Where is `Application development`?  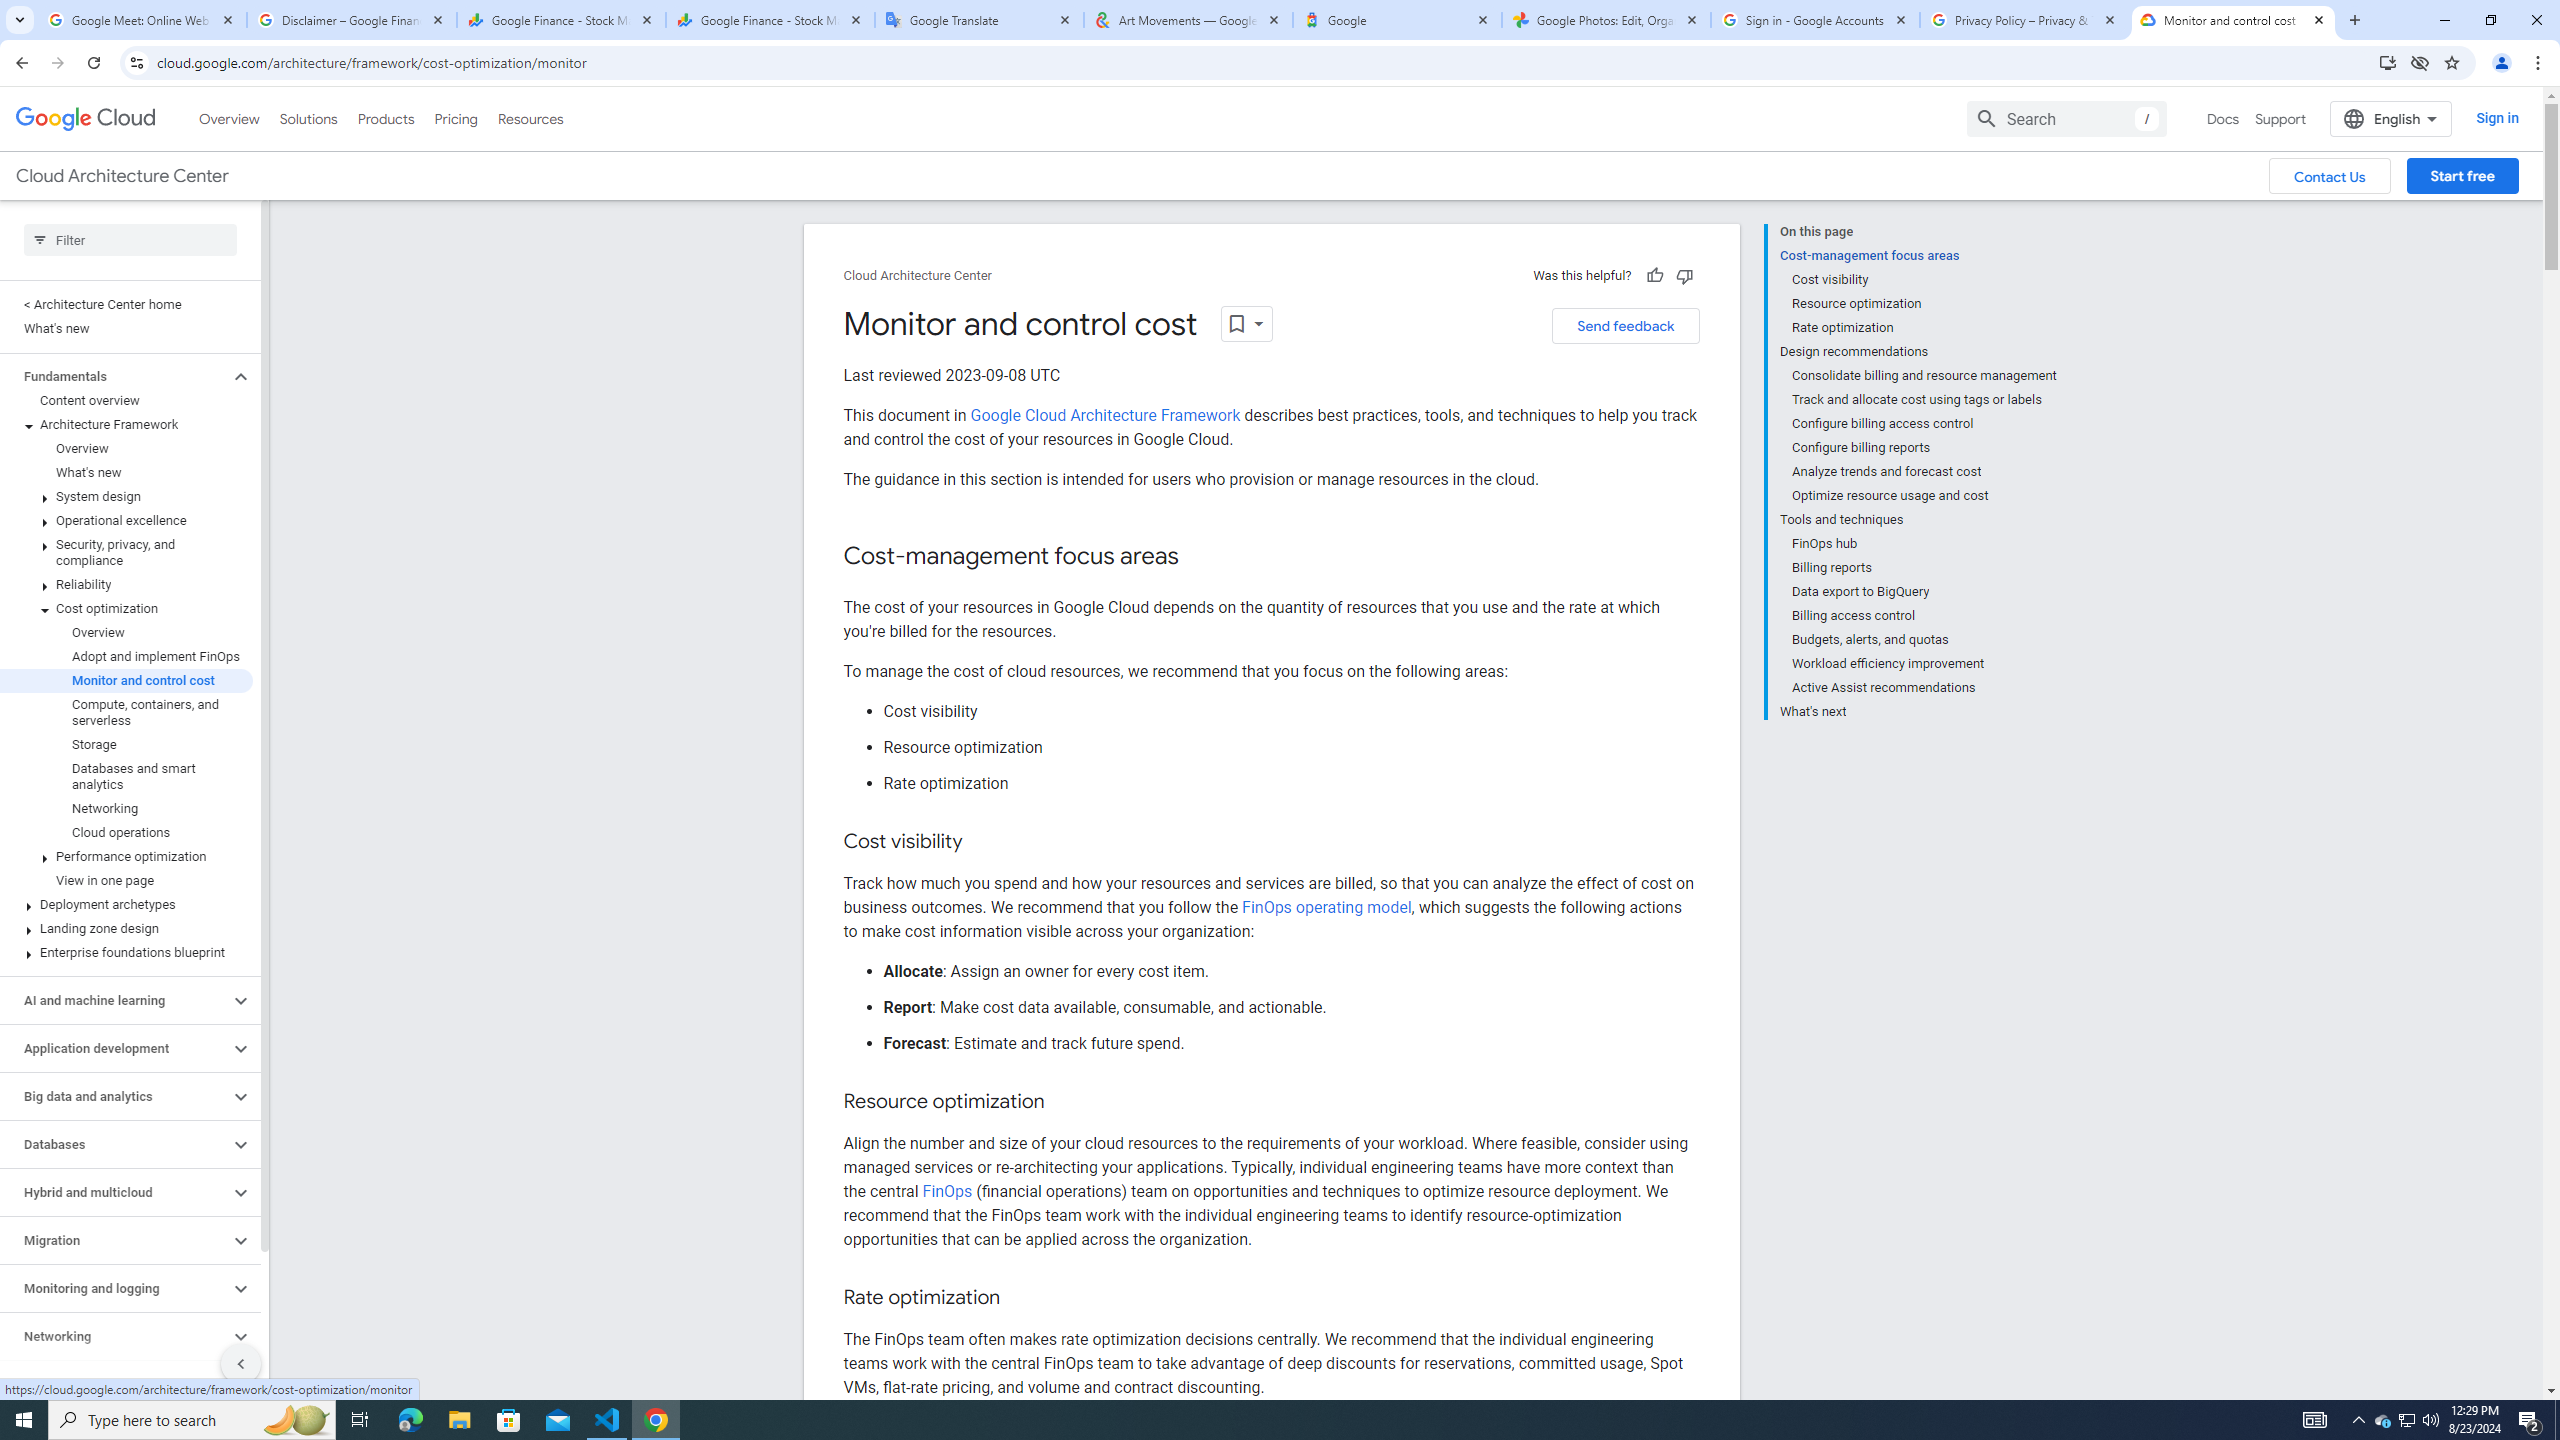
Application development is located at coordinates (114, 1048).